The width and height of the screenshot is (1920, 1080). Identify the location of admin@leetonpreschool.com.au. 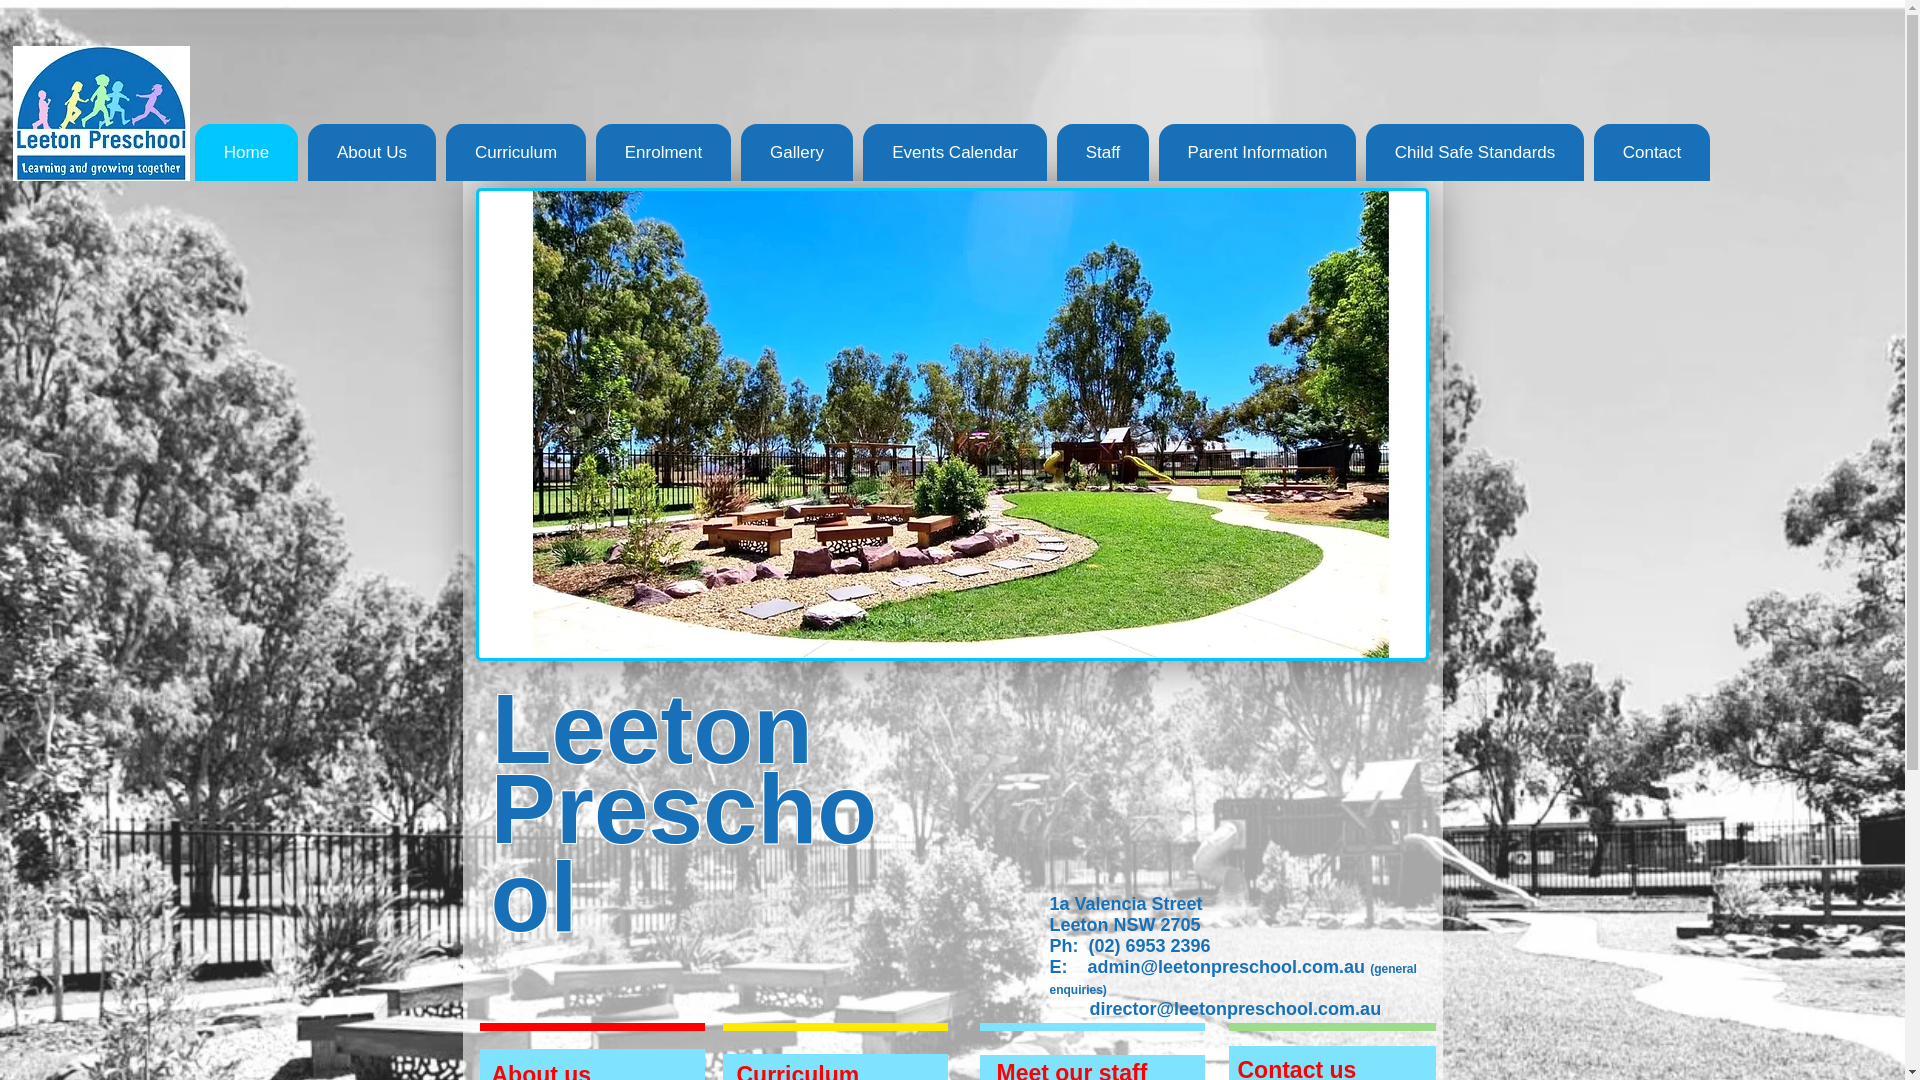
(1227, 967).